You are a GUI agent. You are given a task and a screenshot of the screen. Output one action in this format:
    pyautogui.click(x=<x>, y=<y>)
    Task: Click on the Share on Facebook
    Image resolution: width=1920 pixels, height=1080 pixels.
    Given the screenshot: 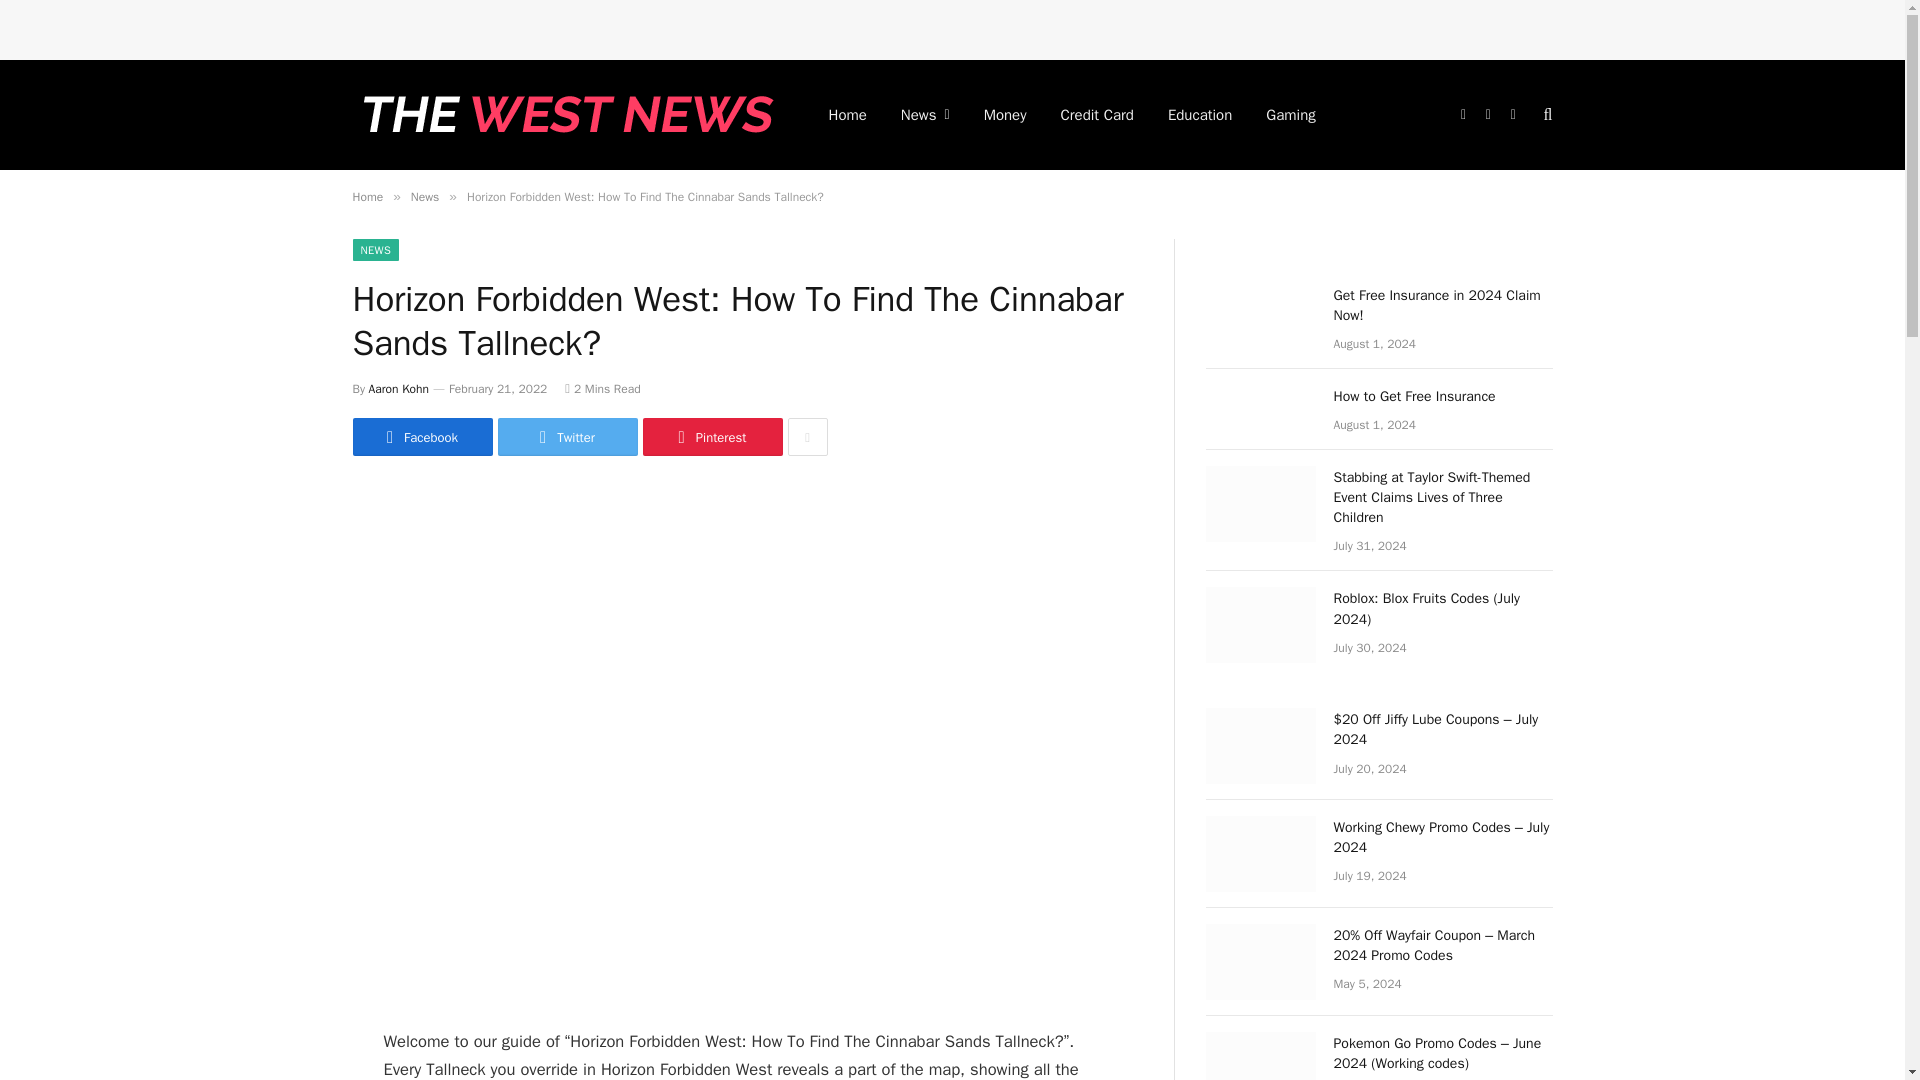 What is the action you would take?
    pyautogui.click(x=421, y=436)
    